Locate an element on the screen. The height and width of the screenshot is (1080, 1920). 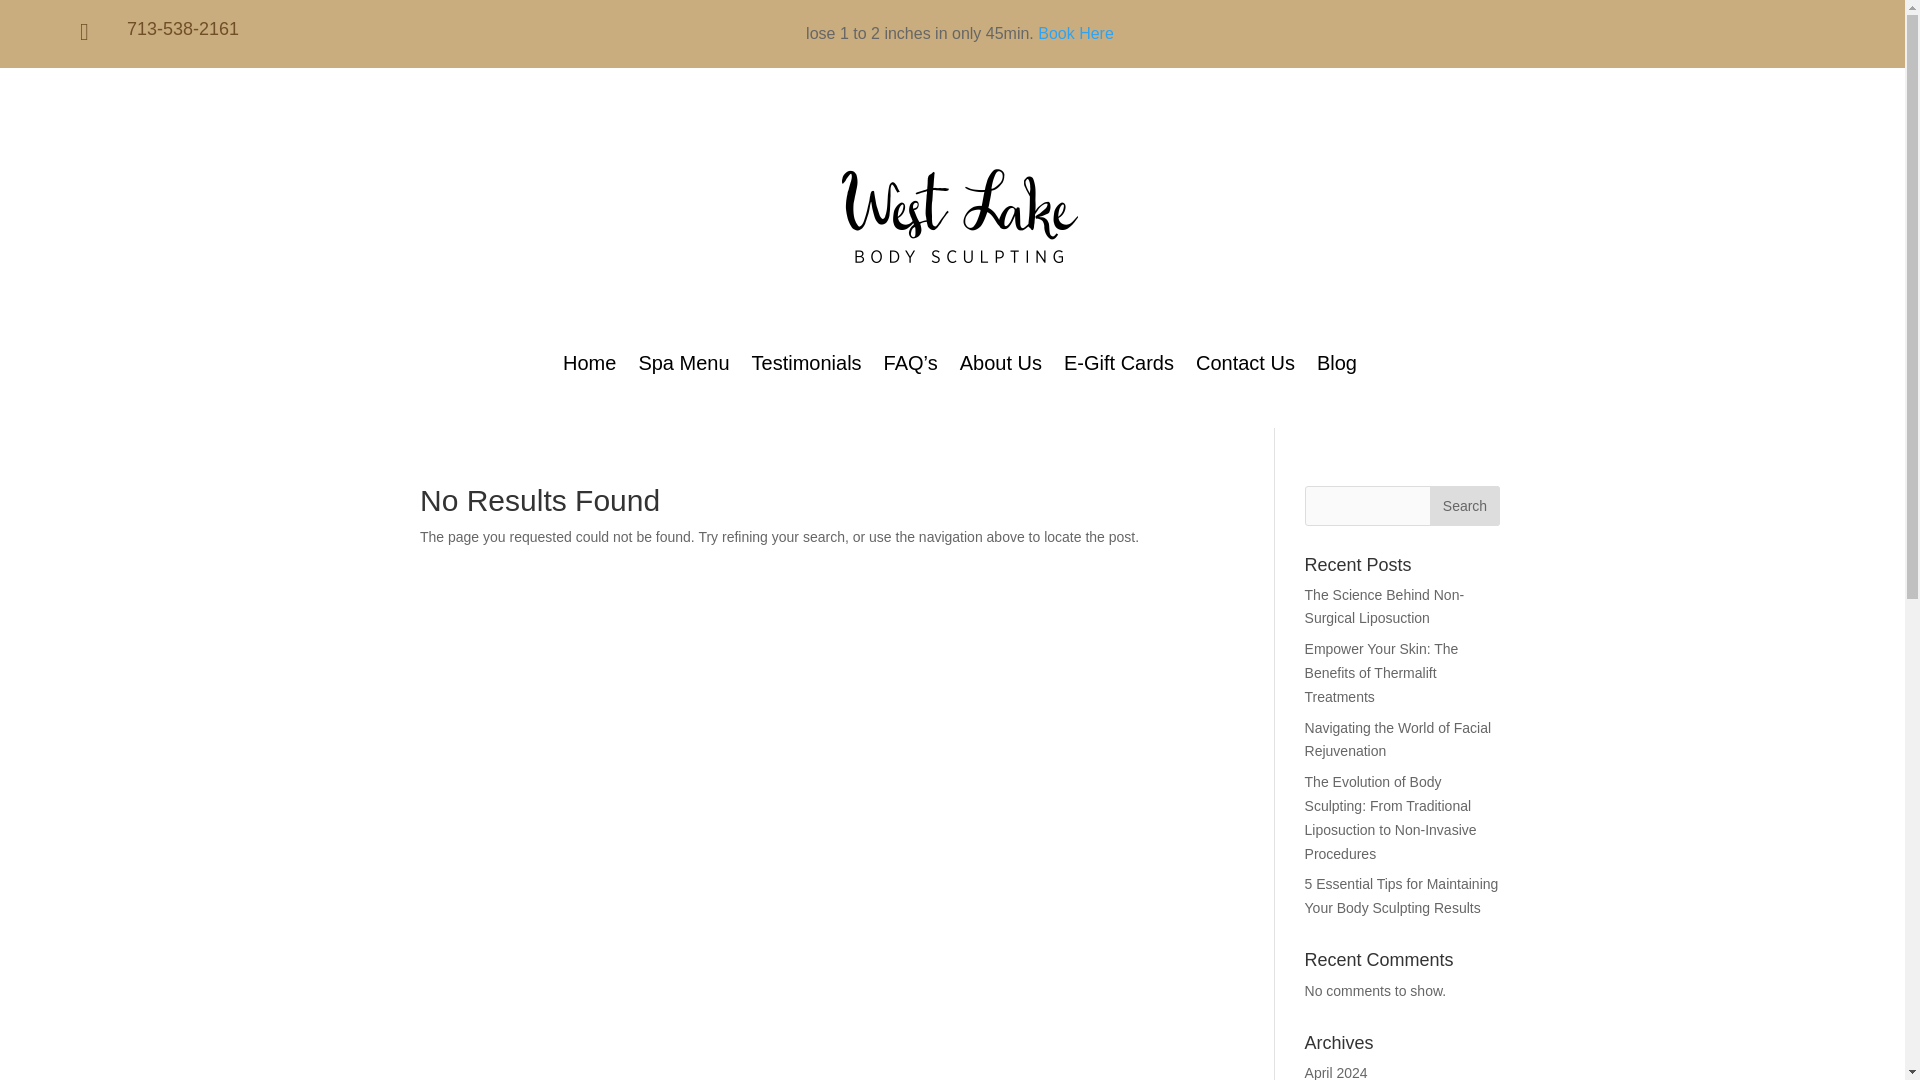
Home is located at coordinates (589, 367).